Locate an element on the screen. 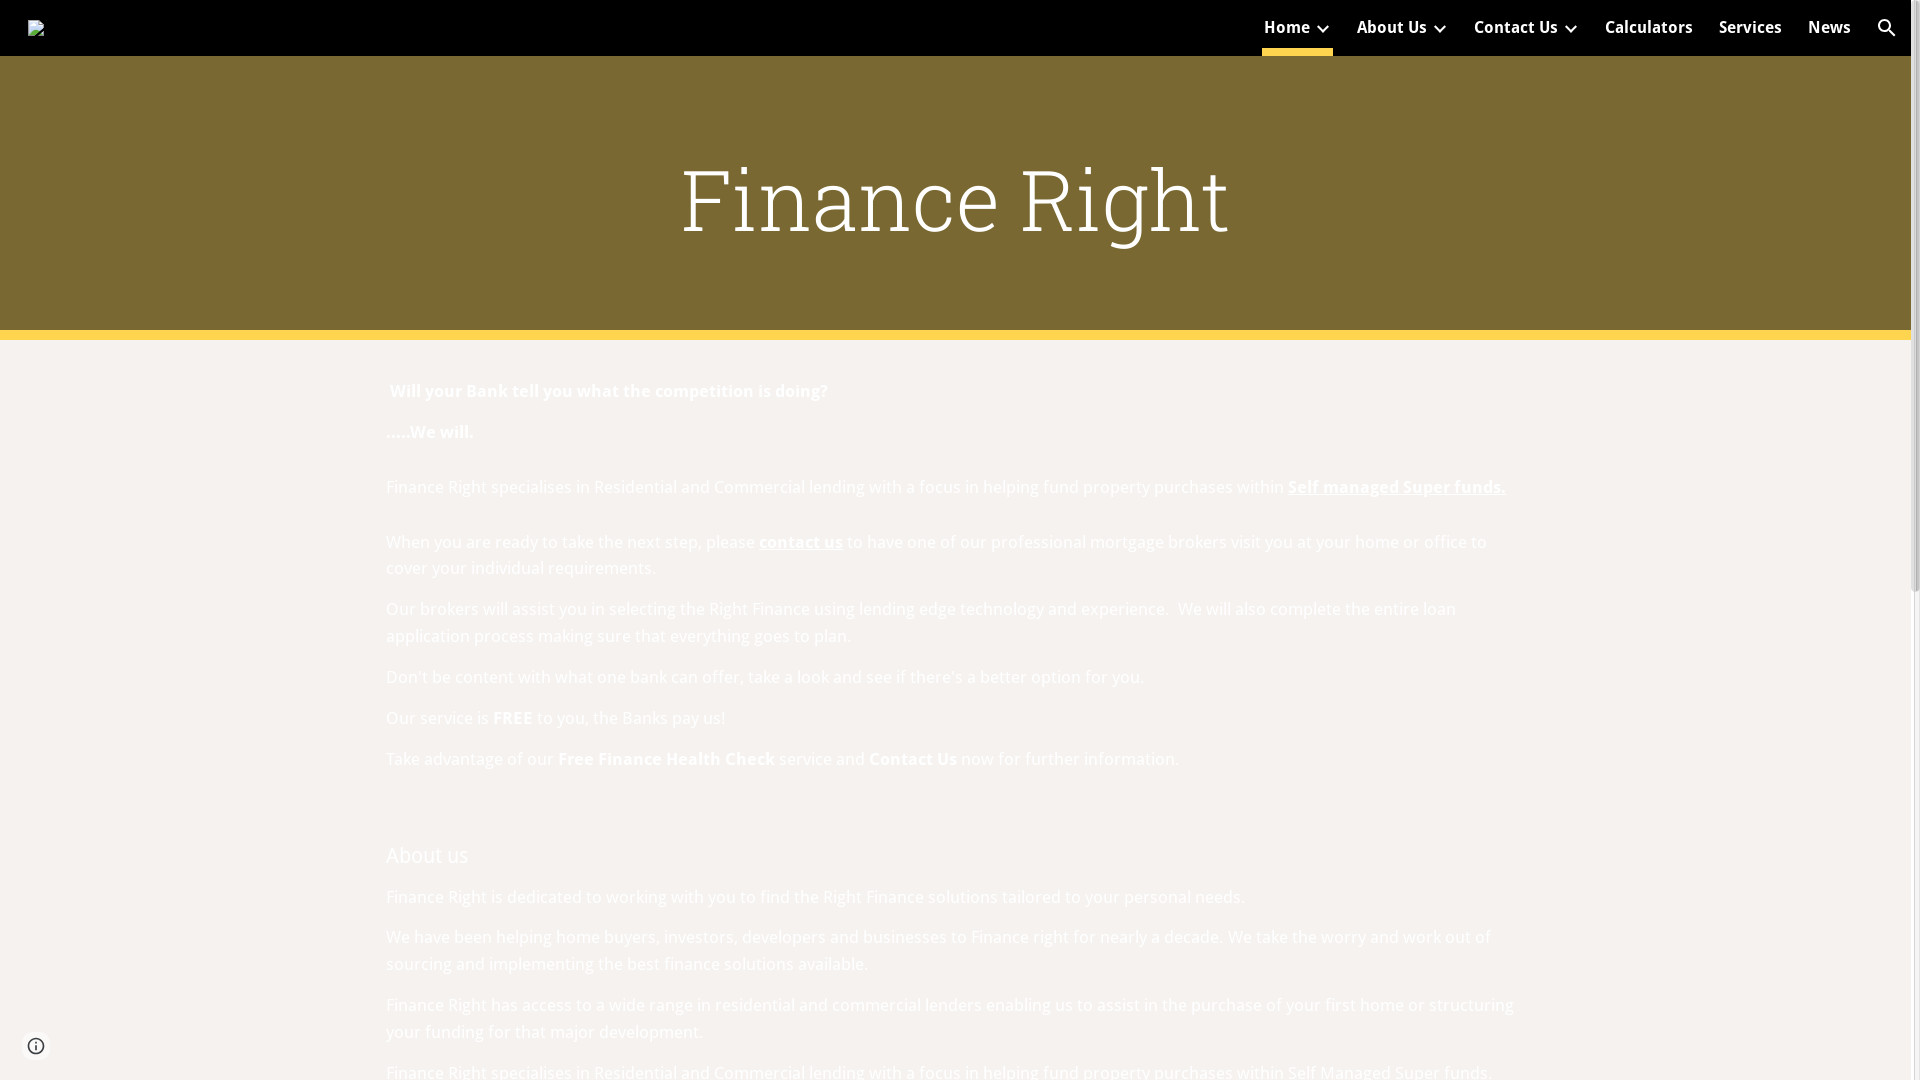 Image resolution: width=1920 pixels, height=1080 pixels. Self managed Super funds. is located at coordinates (1397, 487).